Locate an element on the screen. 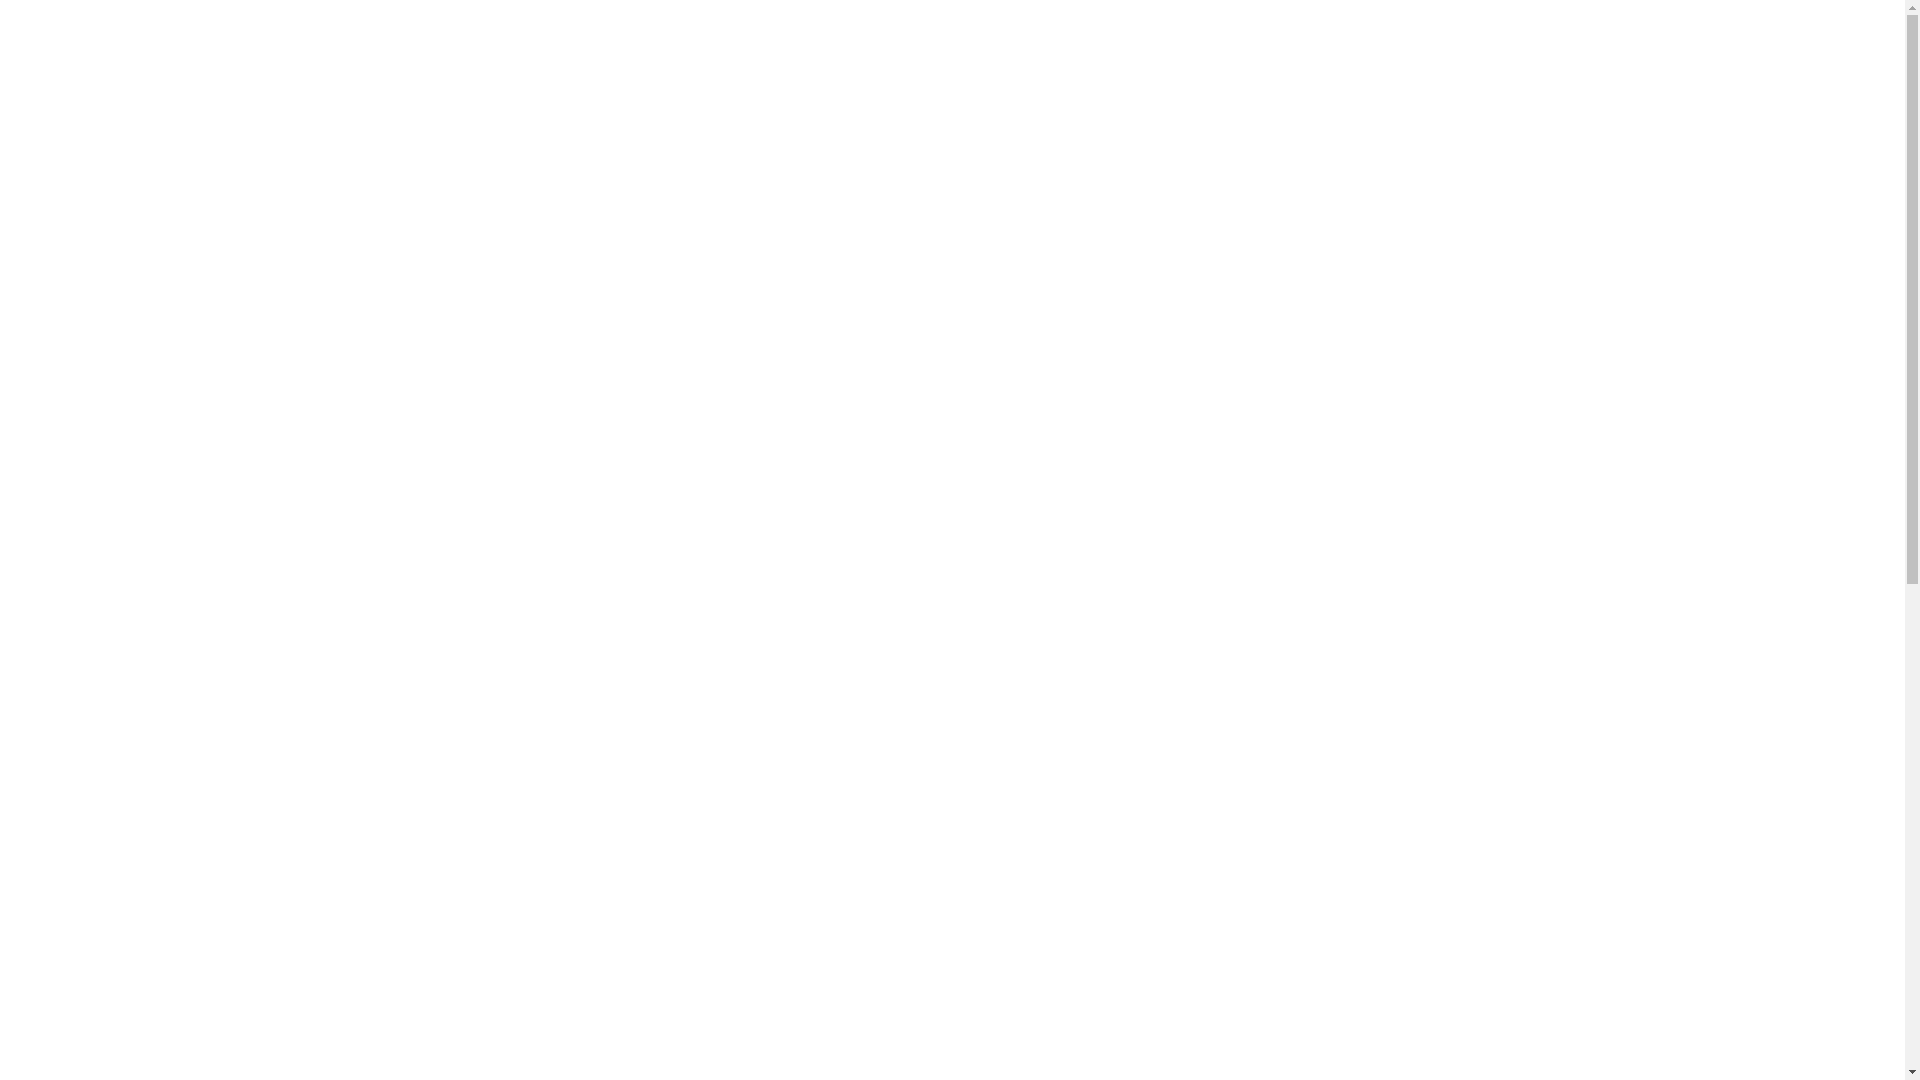  News & Events is located at coordinates (1098, 30).